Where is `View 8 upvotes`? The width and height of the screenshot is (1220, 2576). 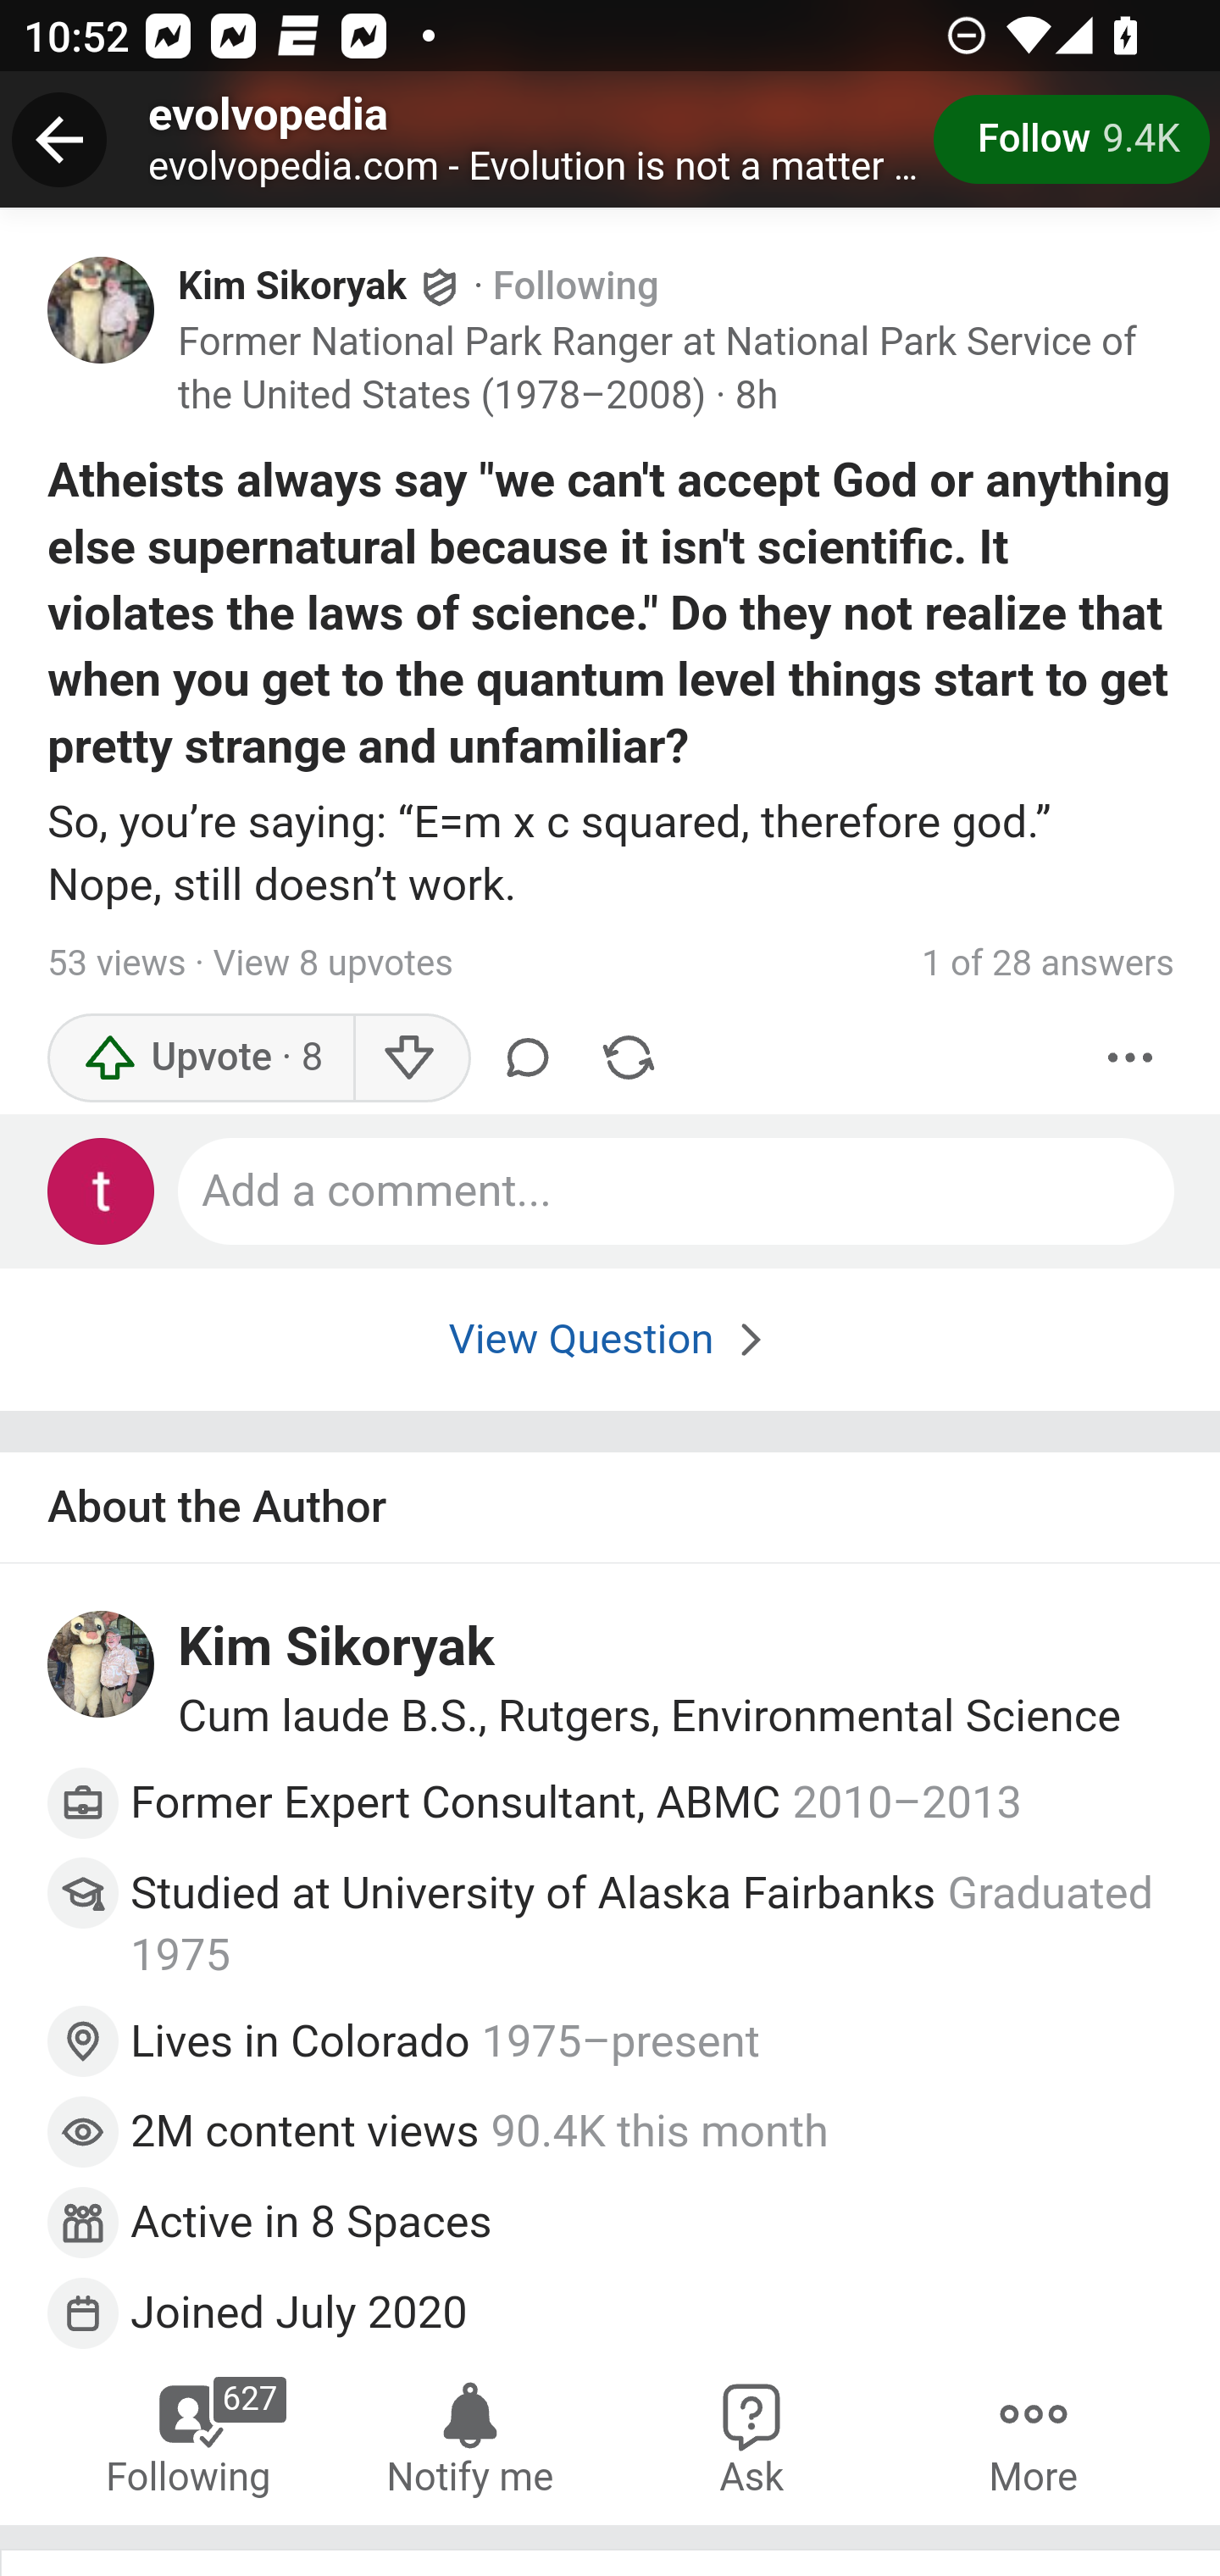 View 8 upvotes is located at coordinates (331, 964).